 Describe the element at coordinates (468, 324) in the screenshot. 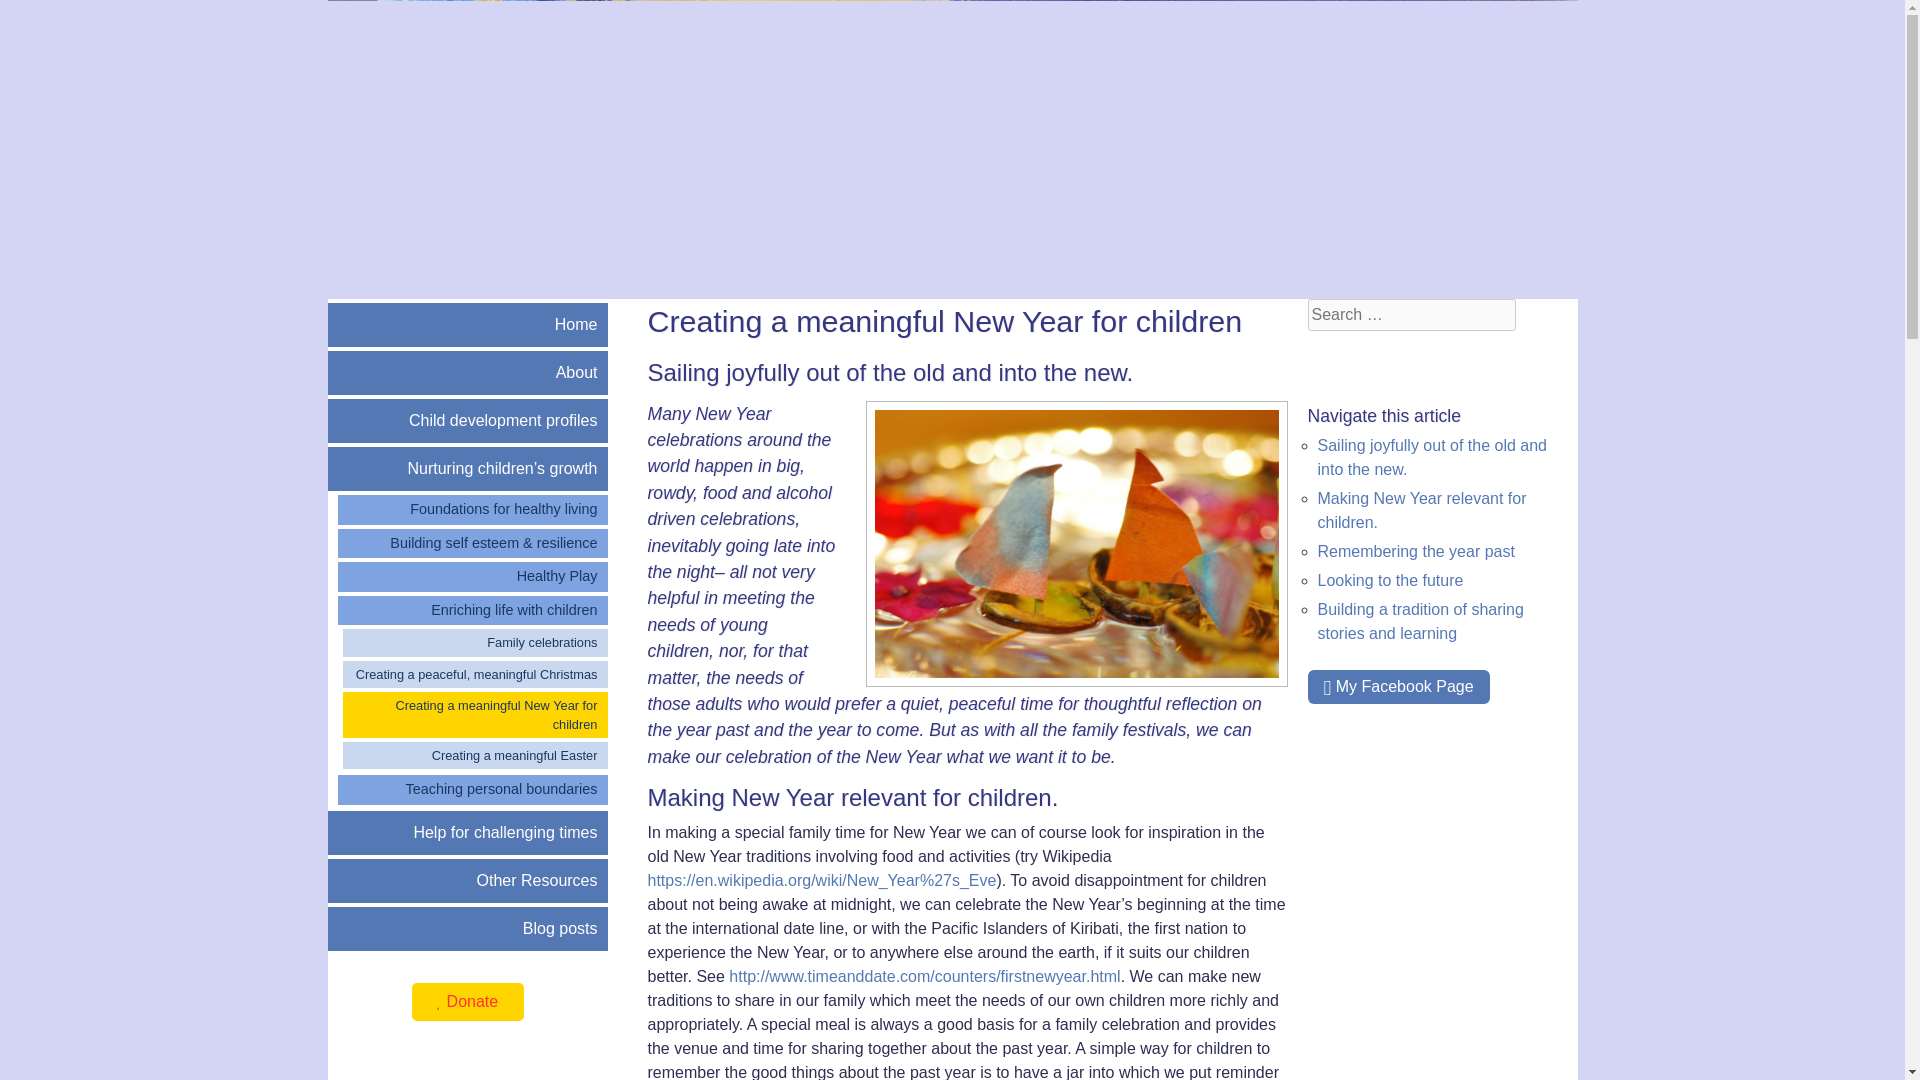

I see `Home` at that location.